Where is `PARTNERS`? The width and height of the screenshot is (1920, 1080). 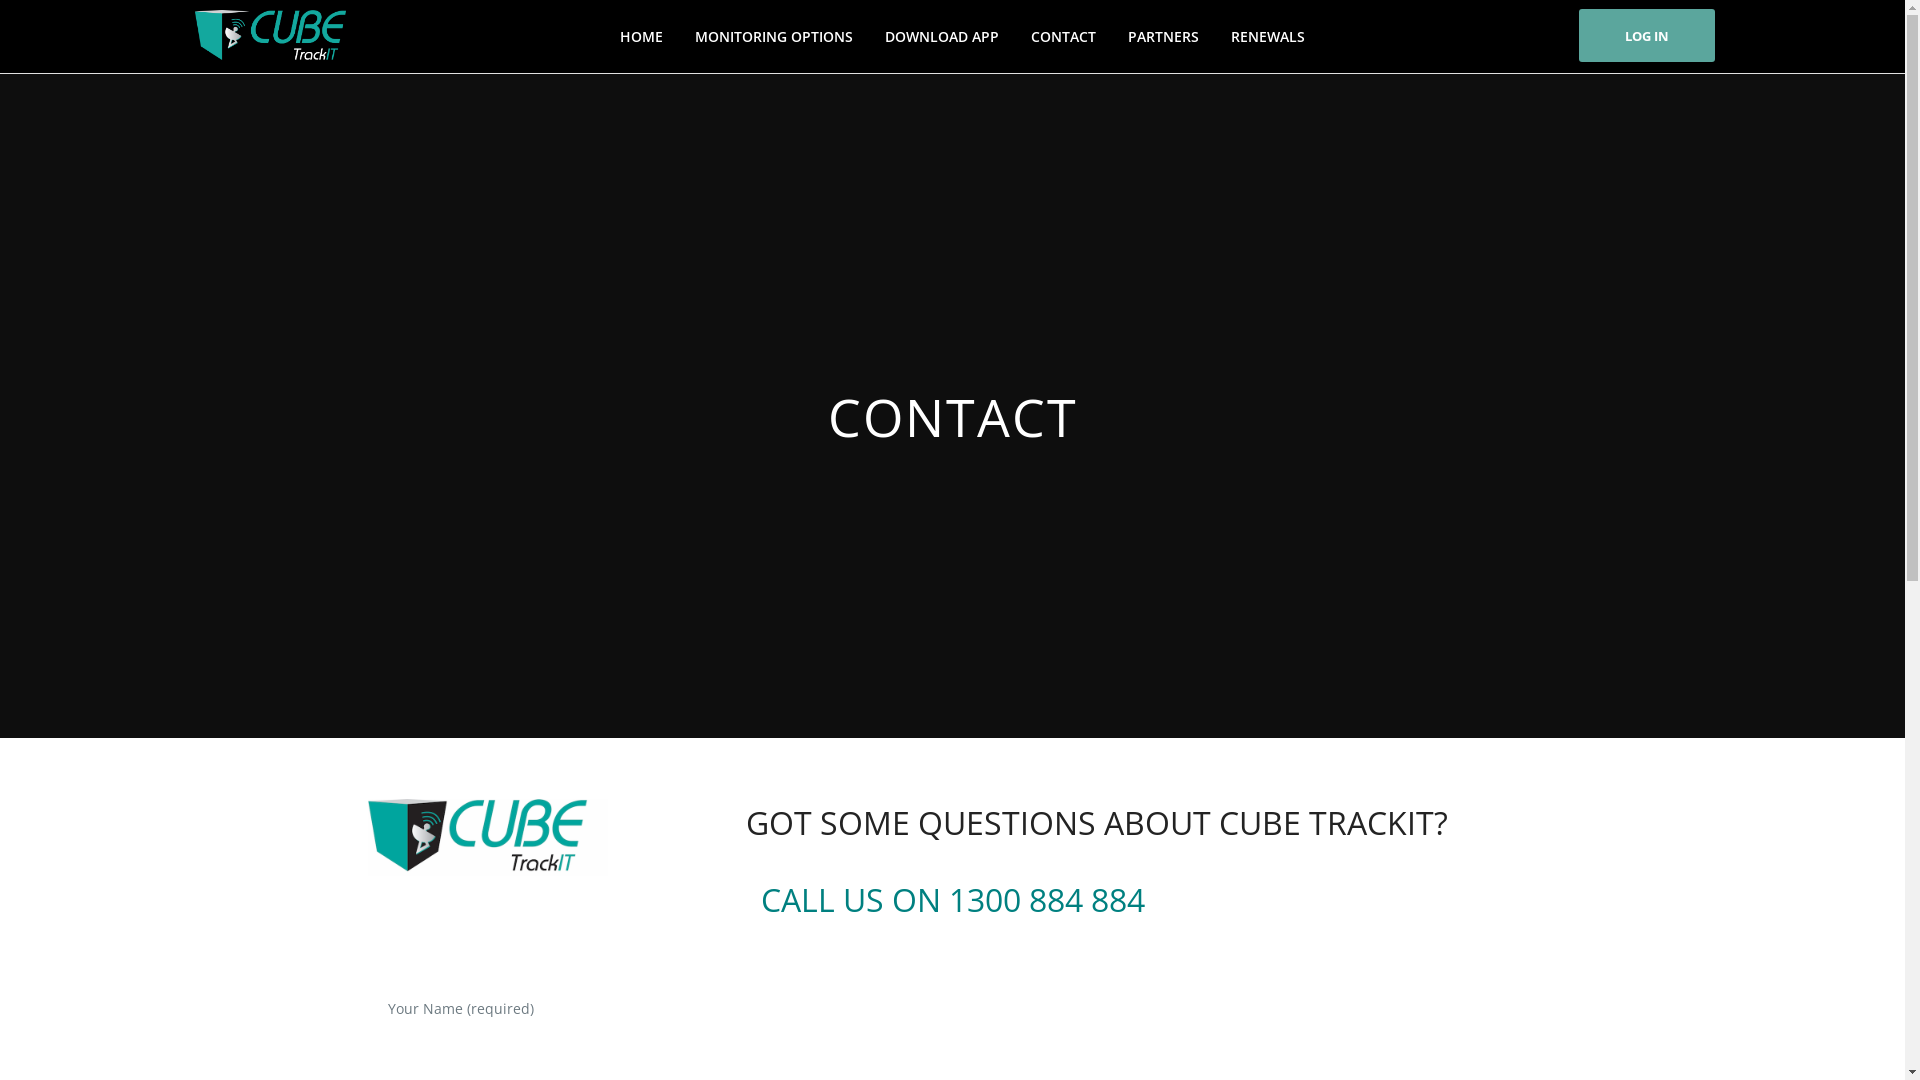
PARTNERS is located at coordinates (1164, 36).